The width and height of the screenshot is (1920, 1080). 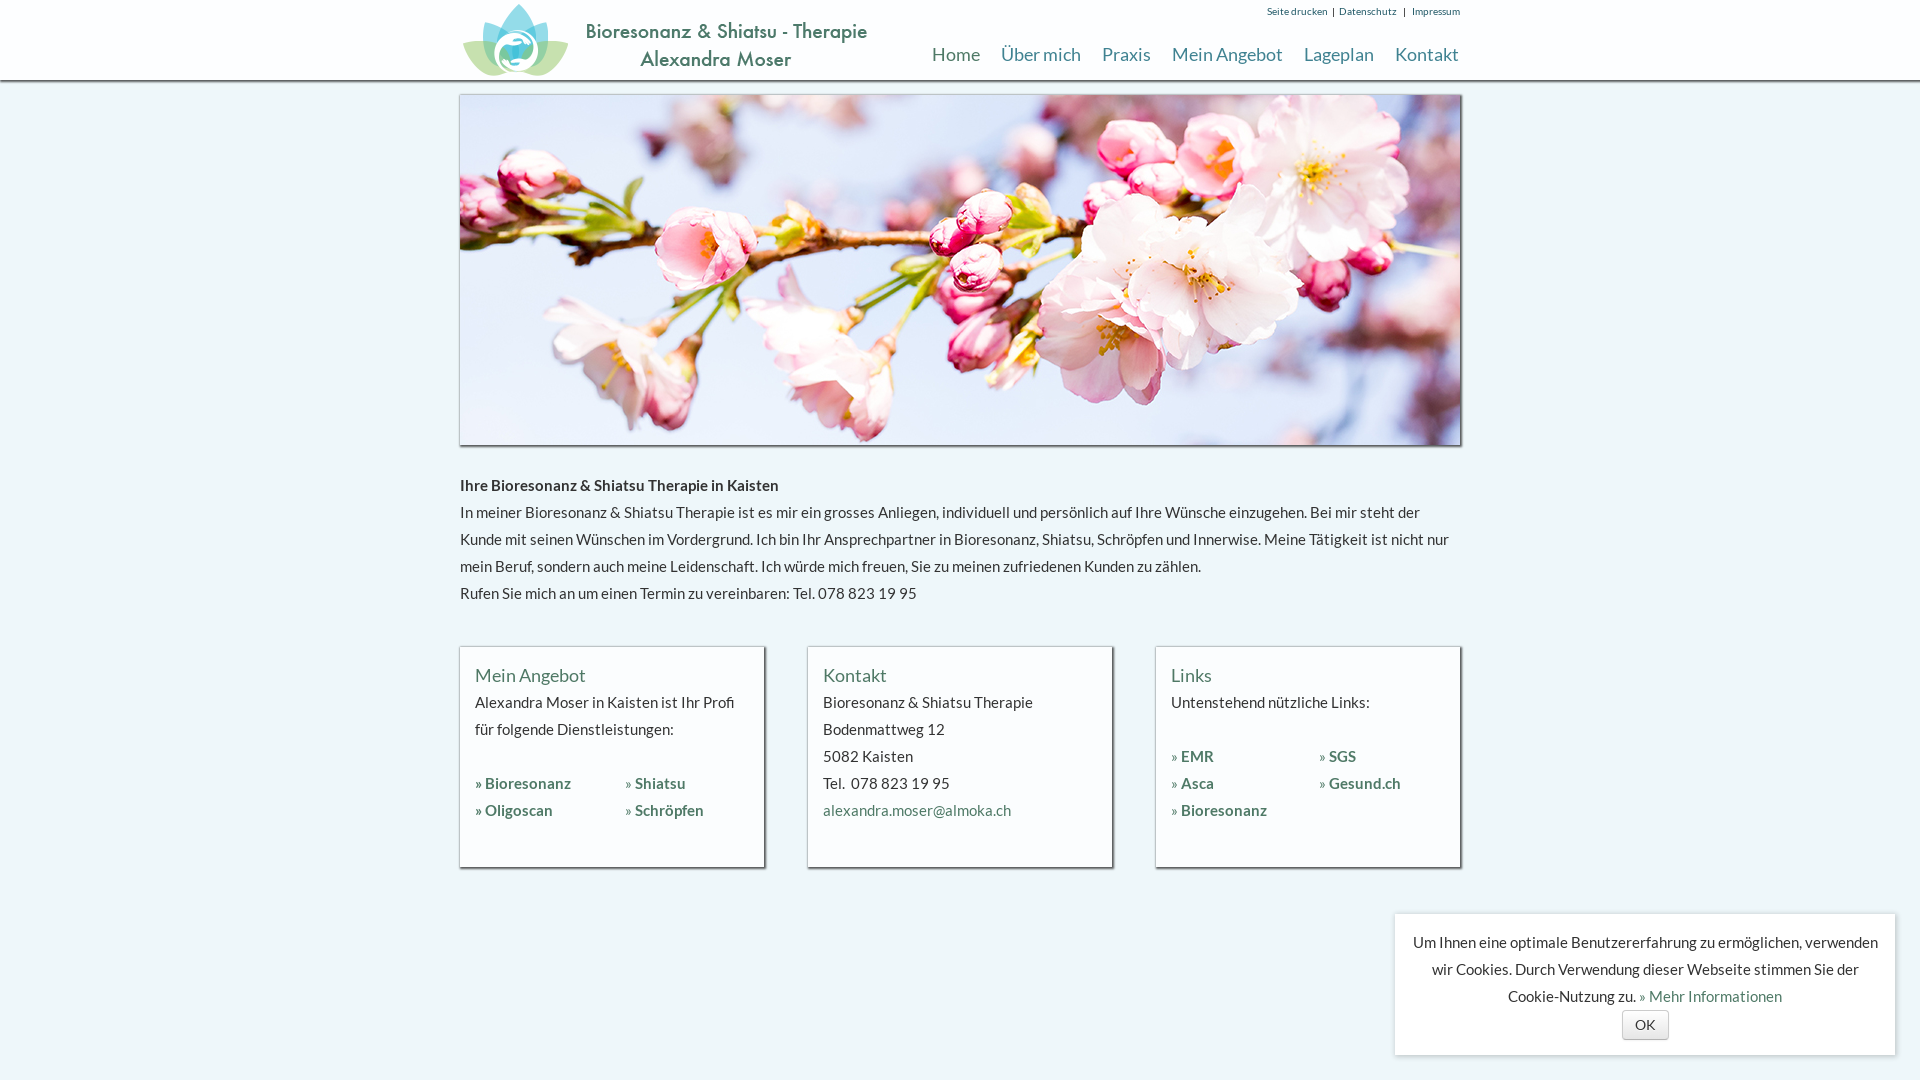 I want to click on Impressum, so click(x=1436, y=11).